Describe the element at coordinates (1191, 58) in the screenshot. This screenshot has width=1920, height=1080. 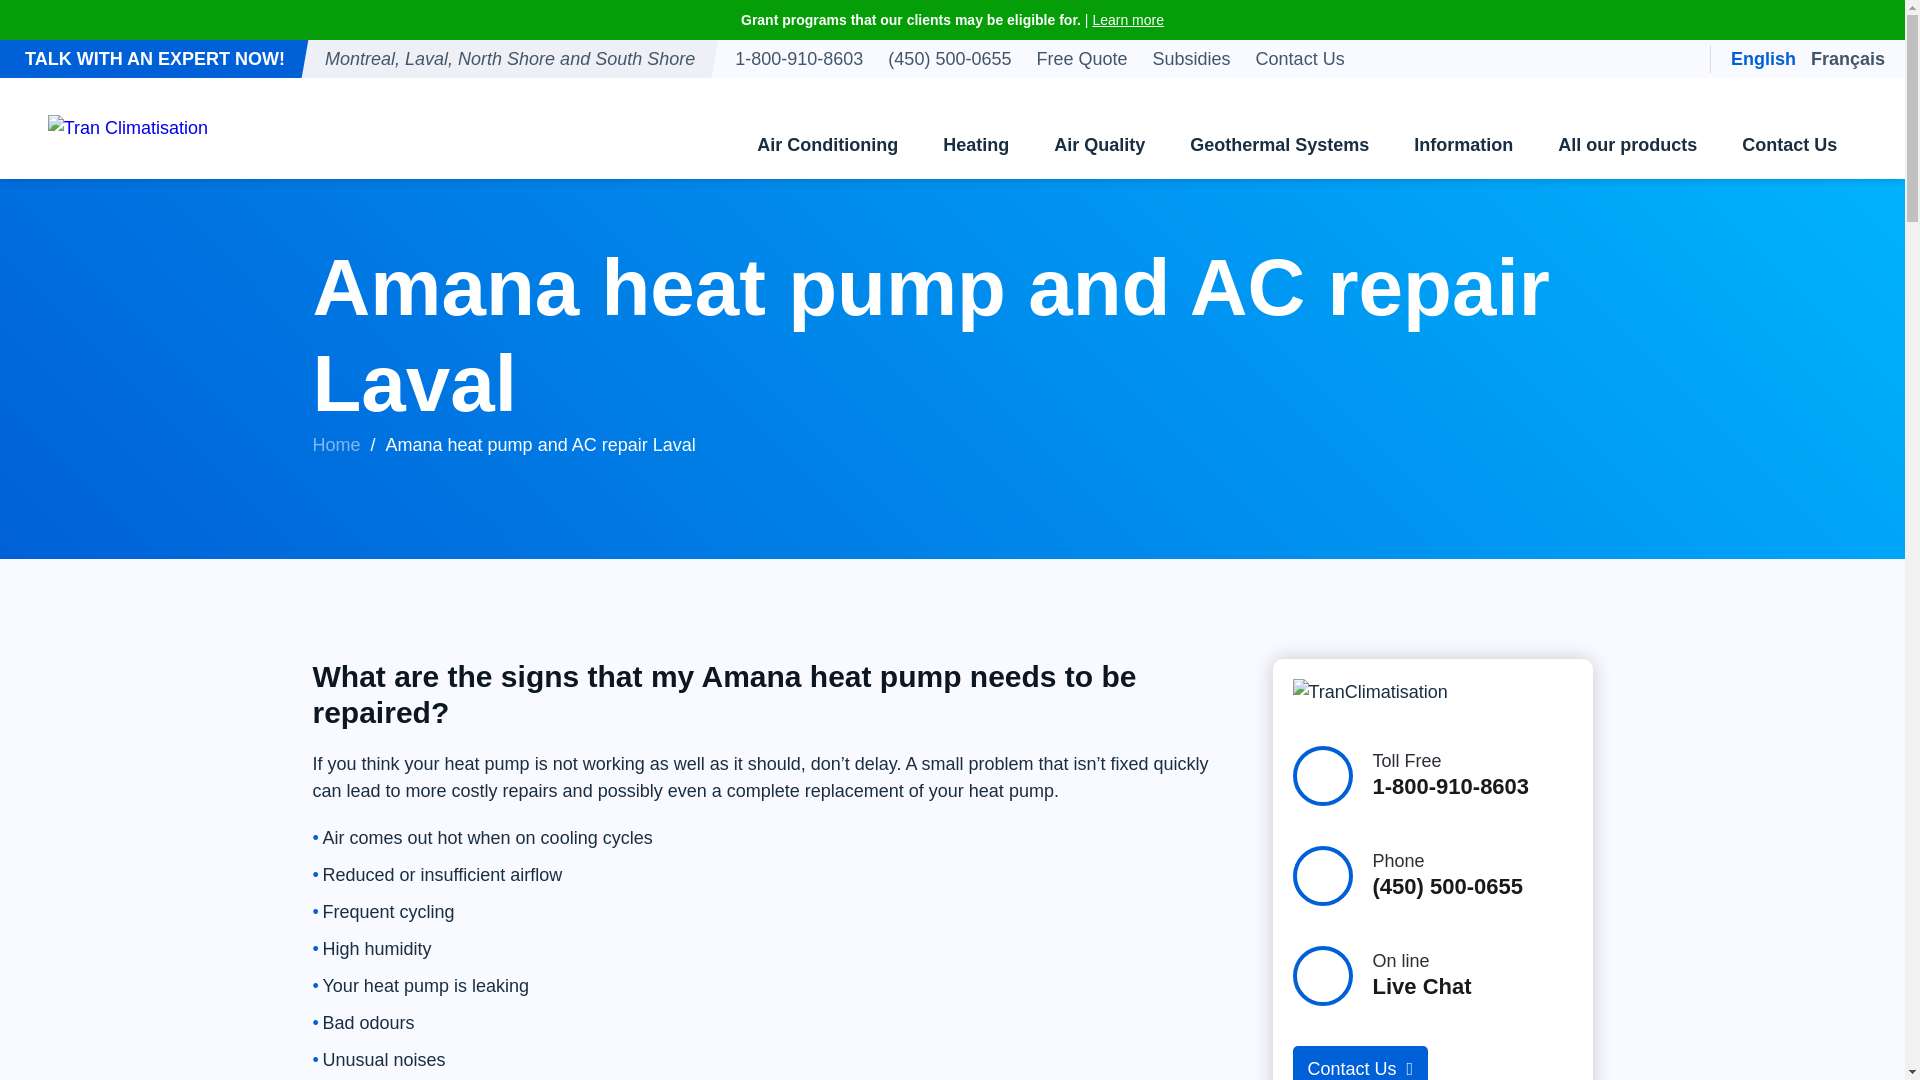
I see `Subsidies` at that location.